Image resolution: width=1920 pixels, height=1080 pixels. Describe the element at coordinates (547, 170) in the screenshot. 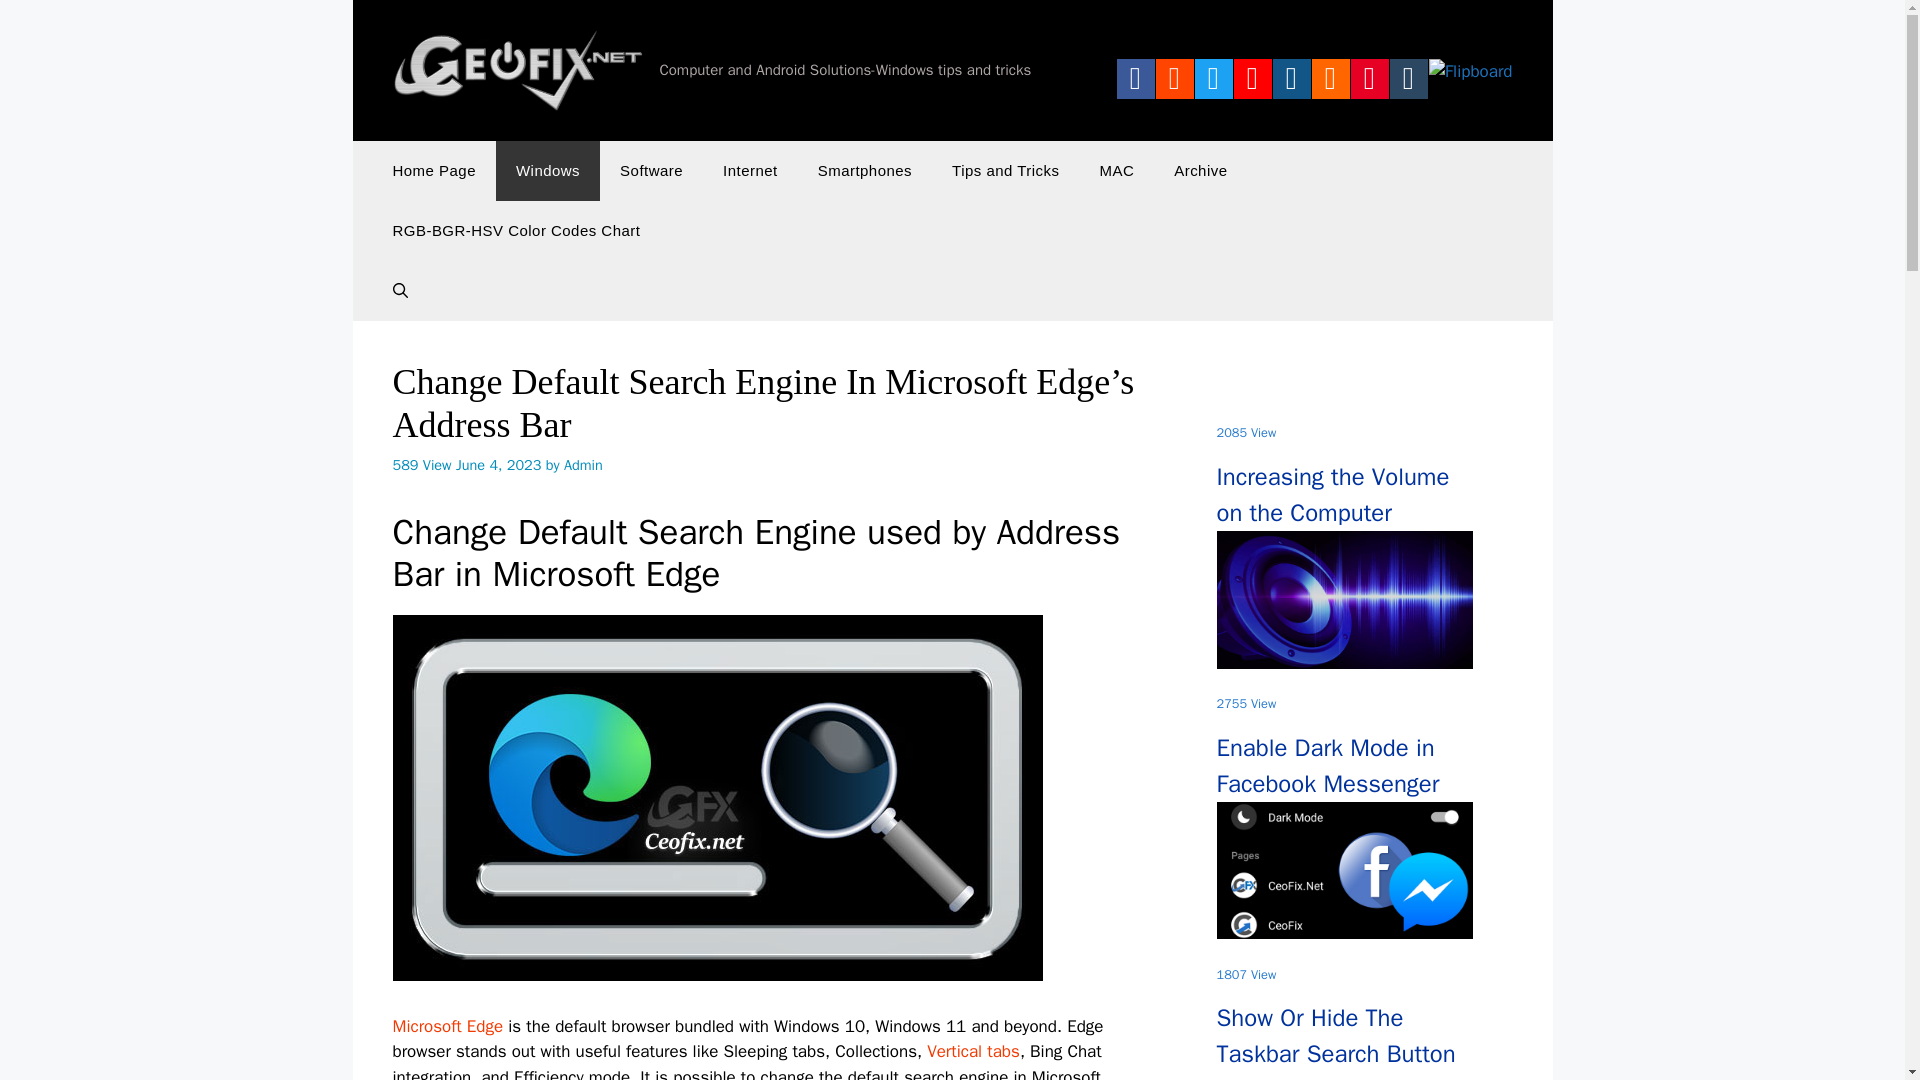

I see `Windows` at that location.